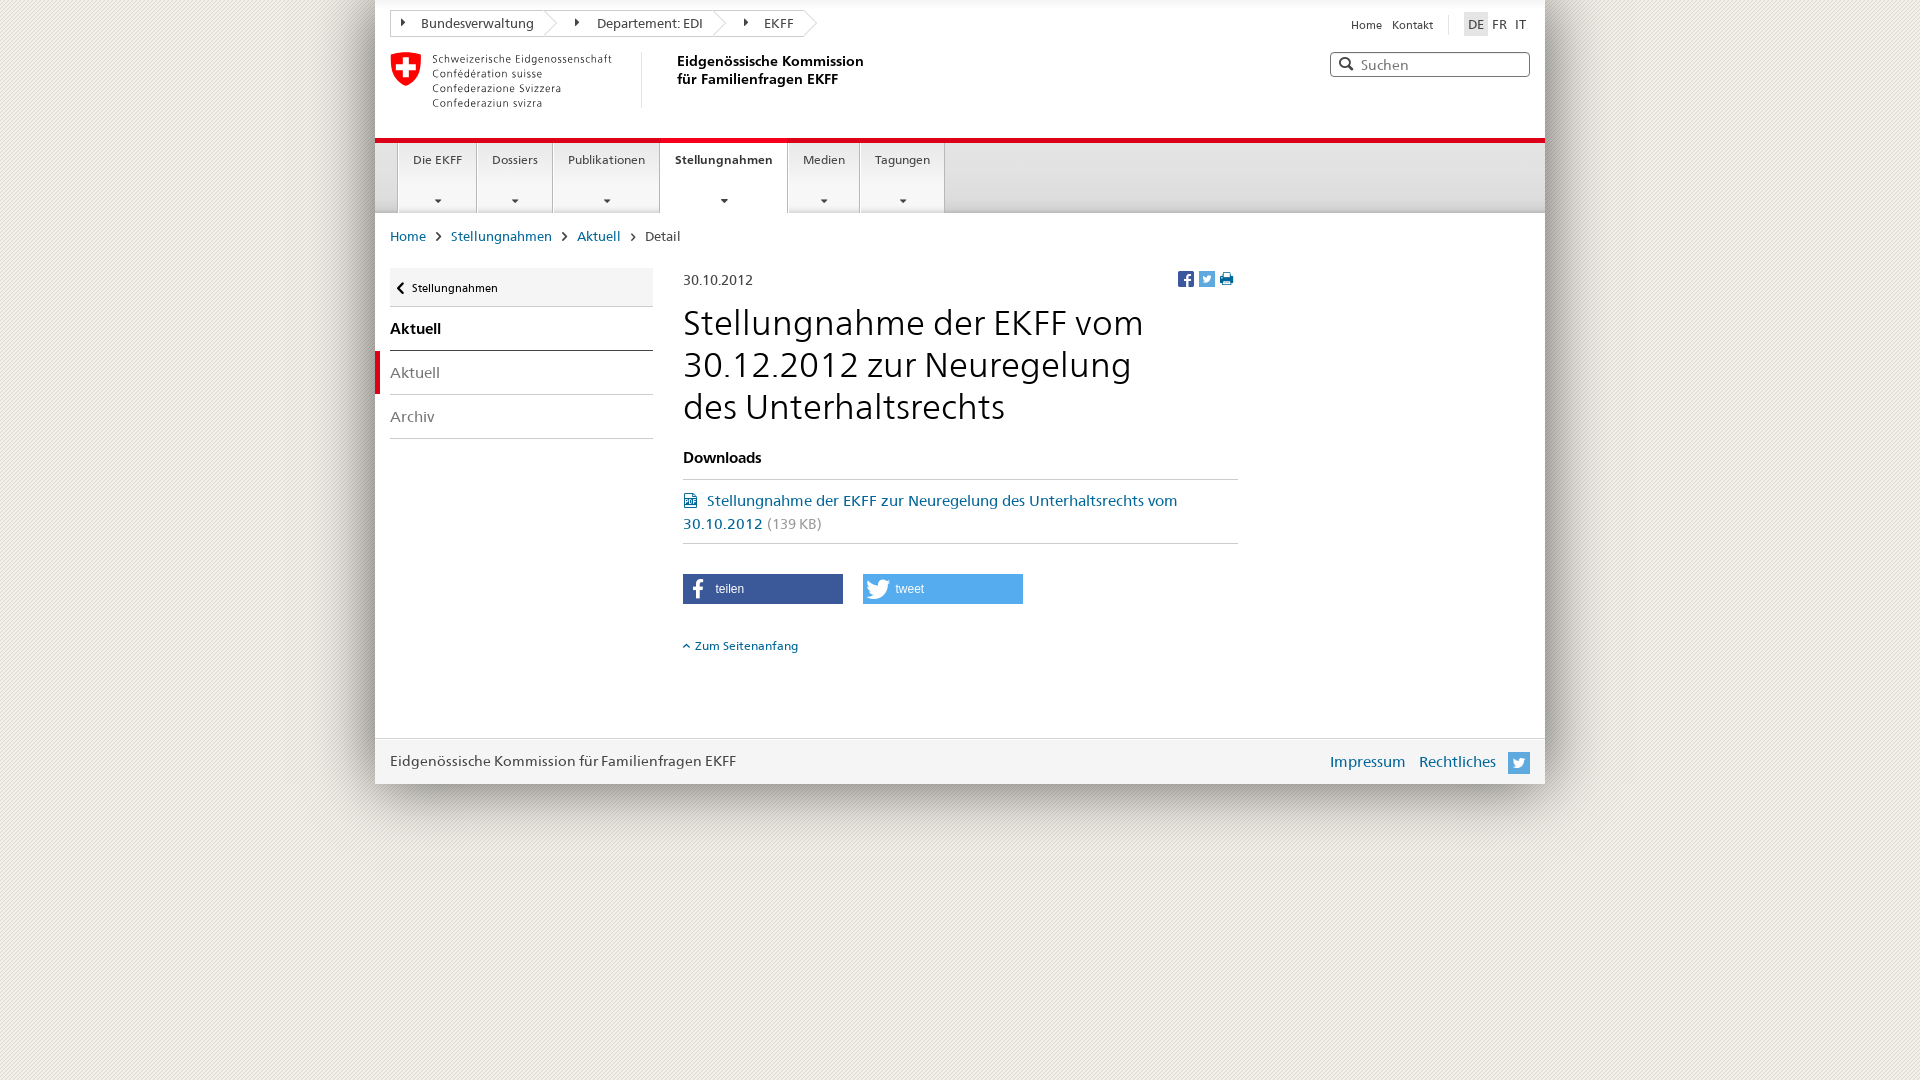  I want to click on teilen, so click(762, 589).